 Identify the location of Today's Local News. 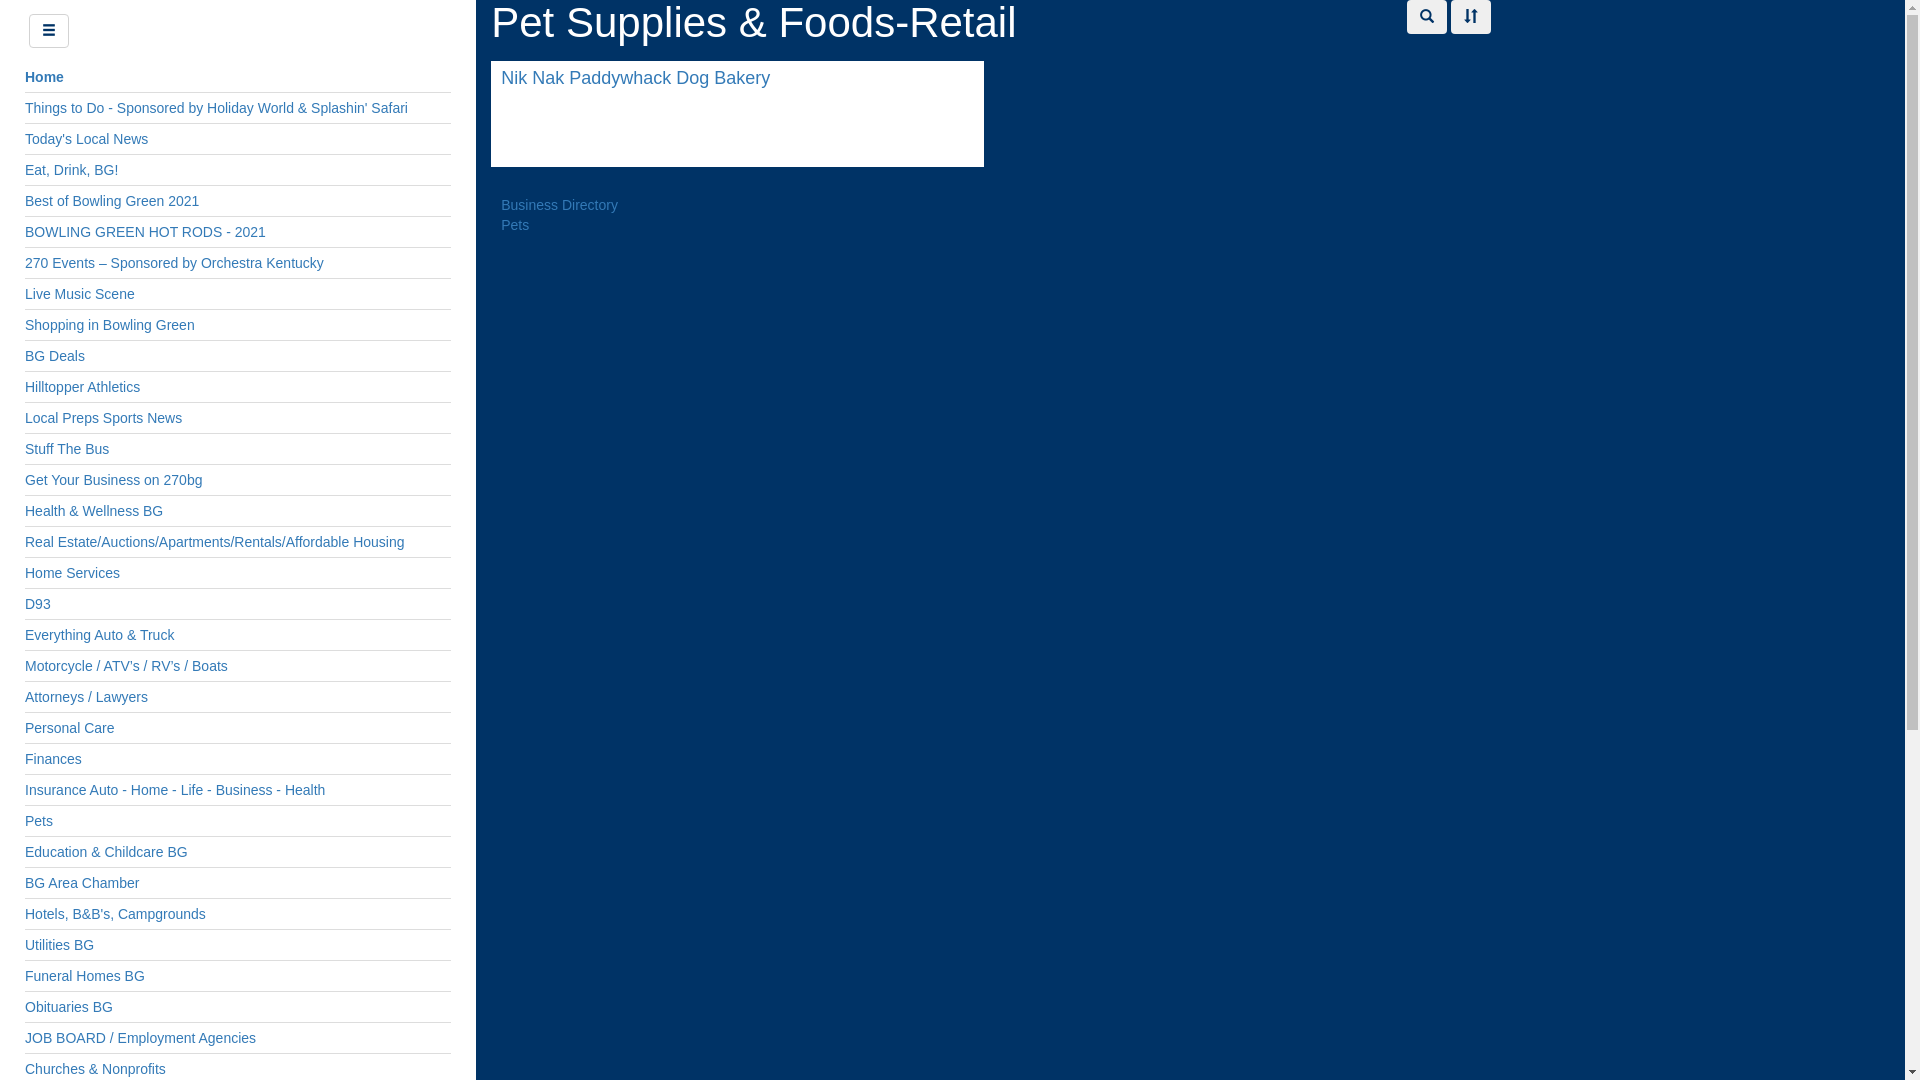
(238, 139).